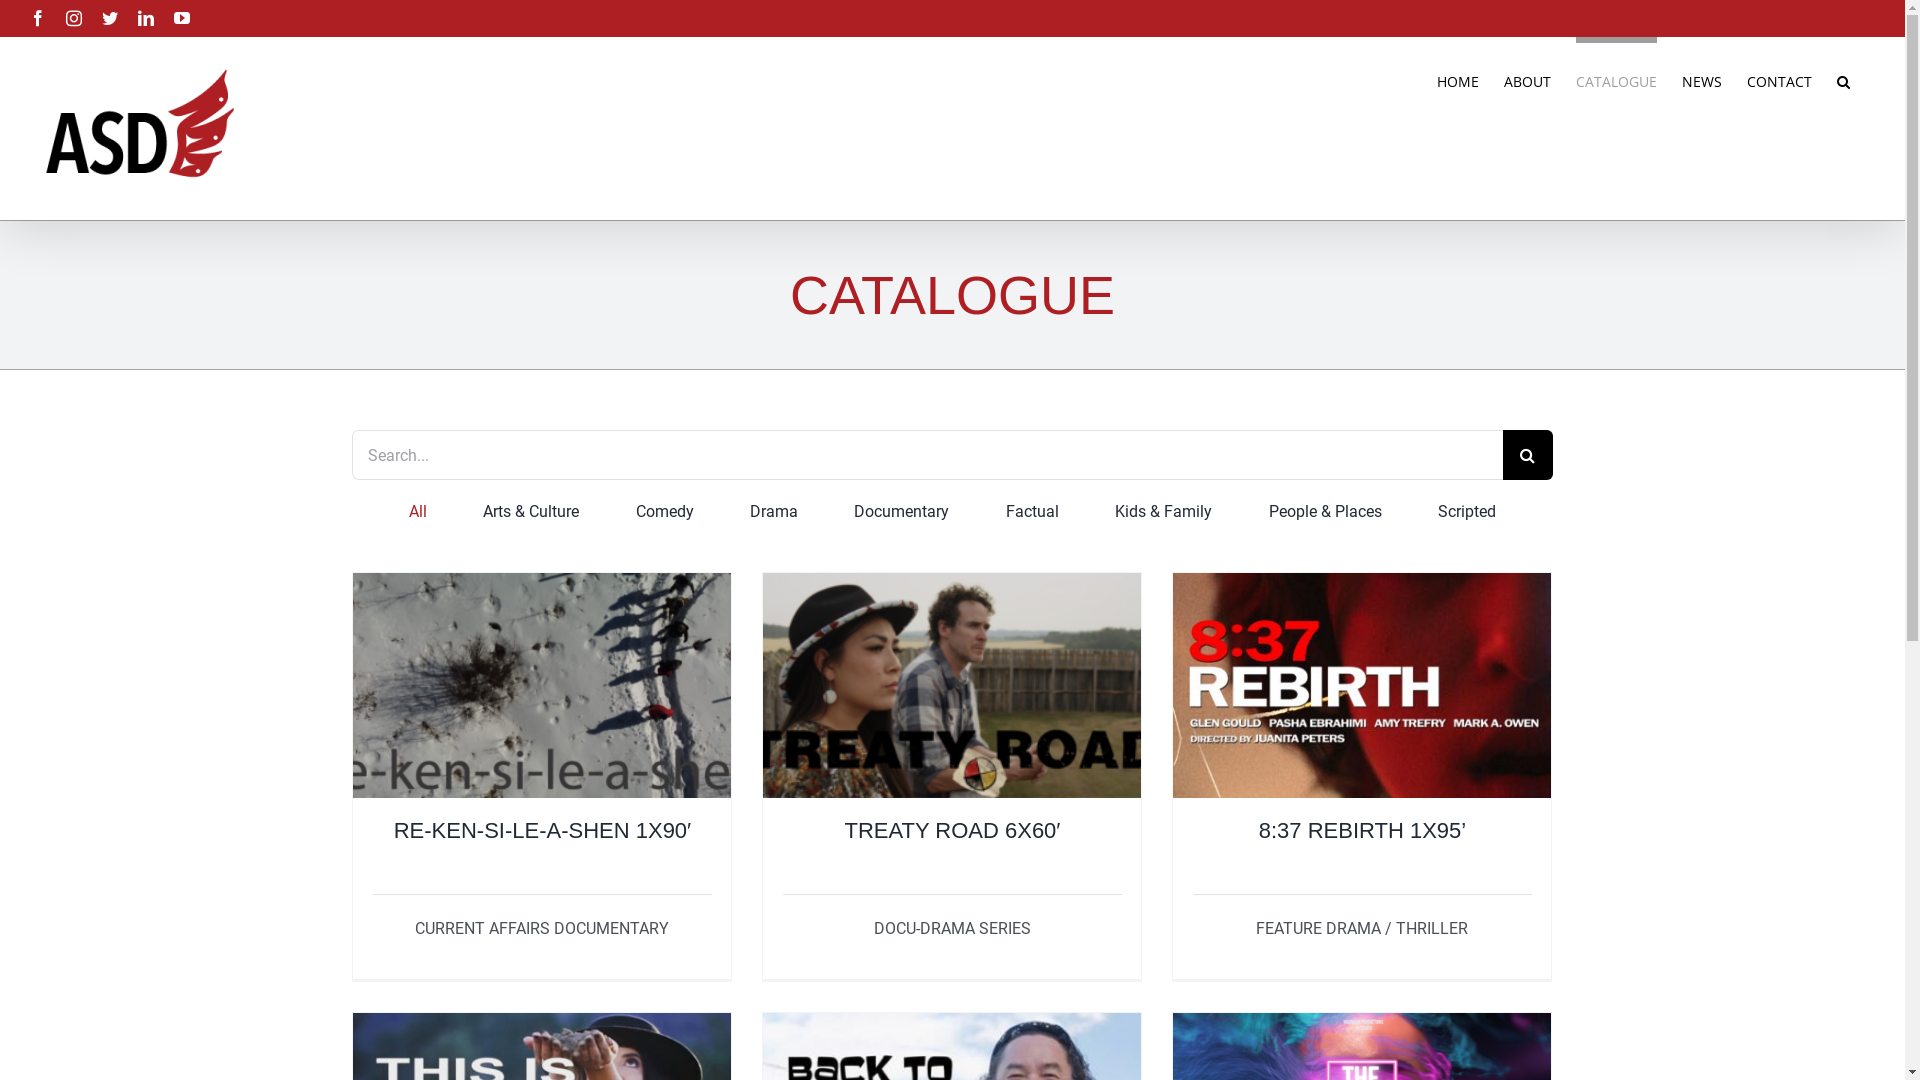  I want to click on People & Places, so click(1326, 512).